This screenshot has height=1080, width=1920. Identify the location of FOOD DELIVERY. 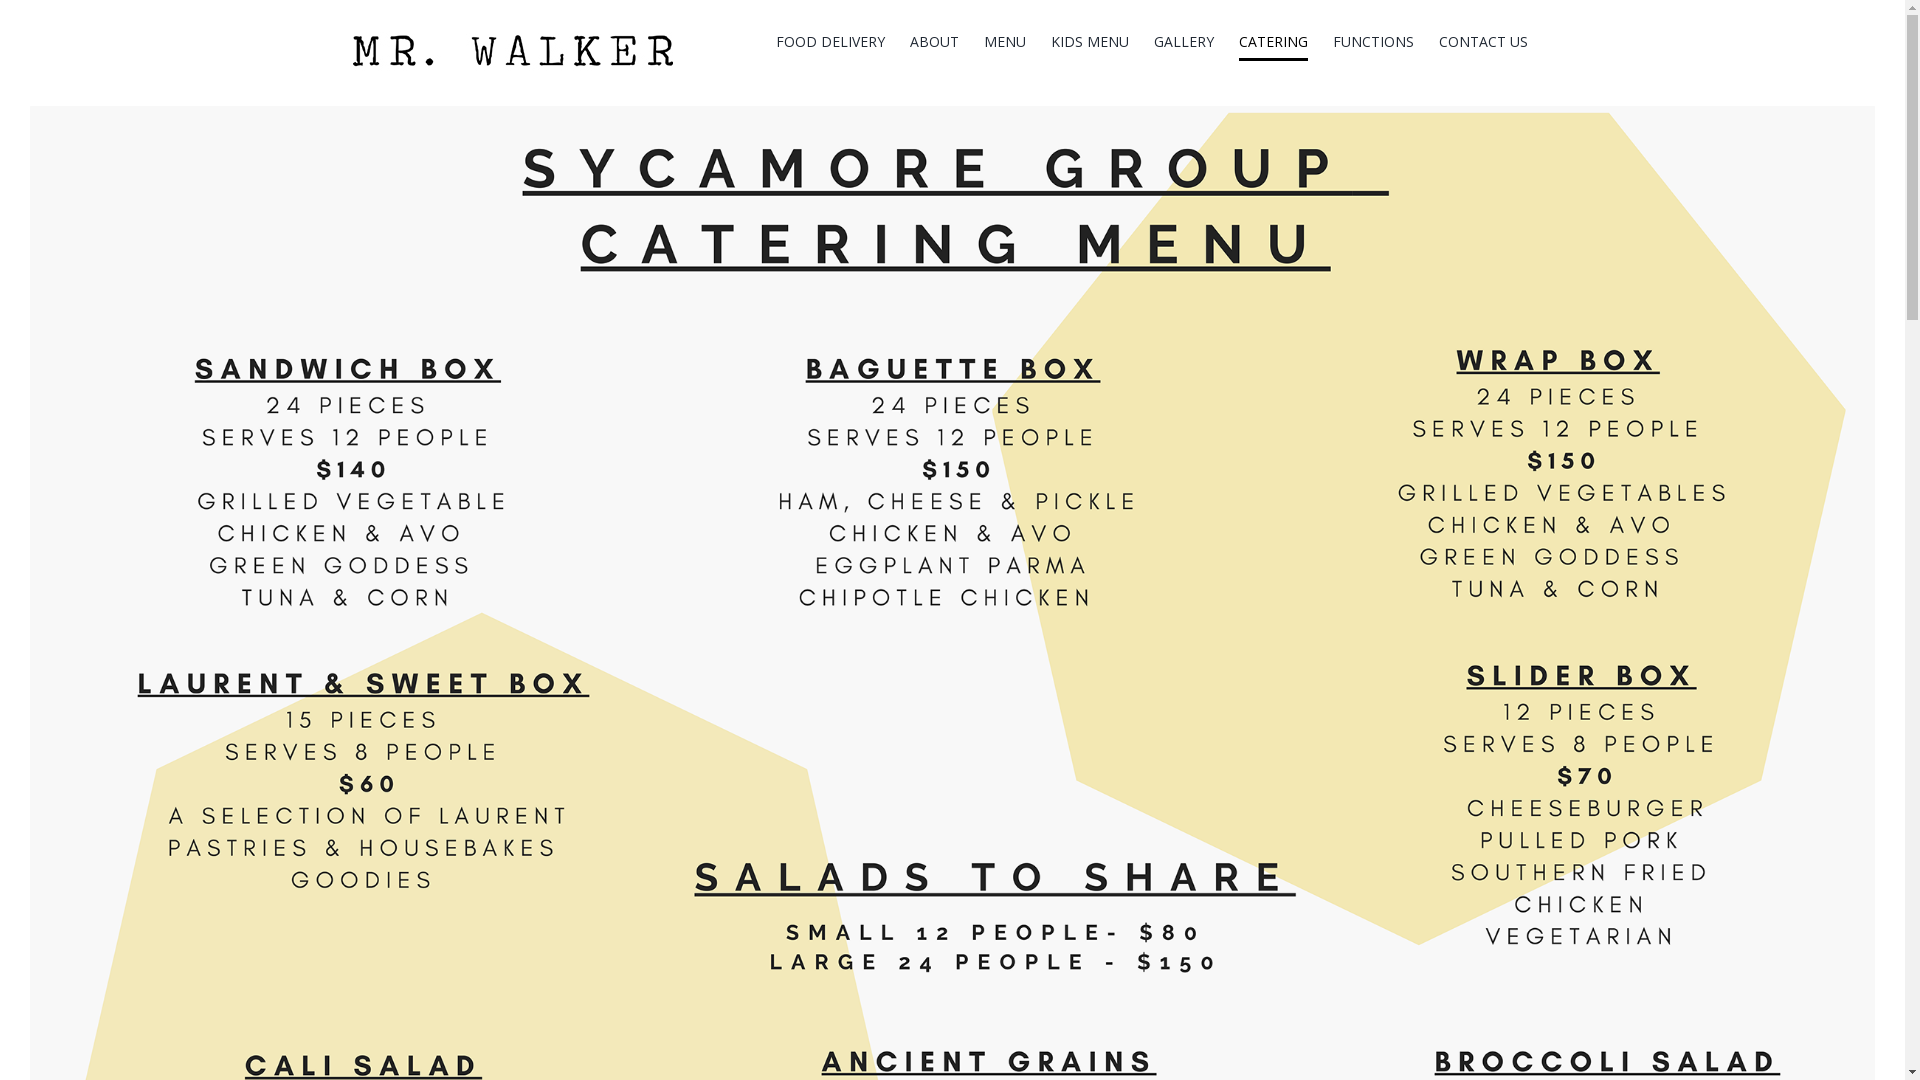
(830, 42).